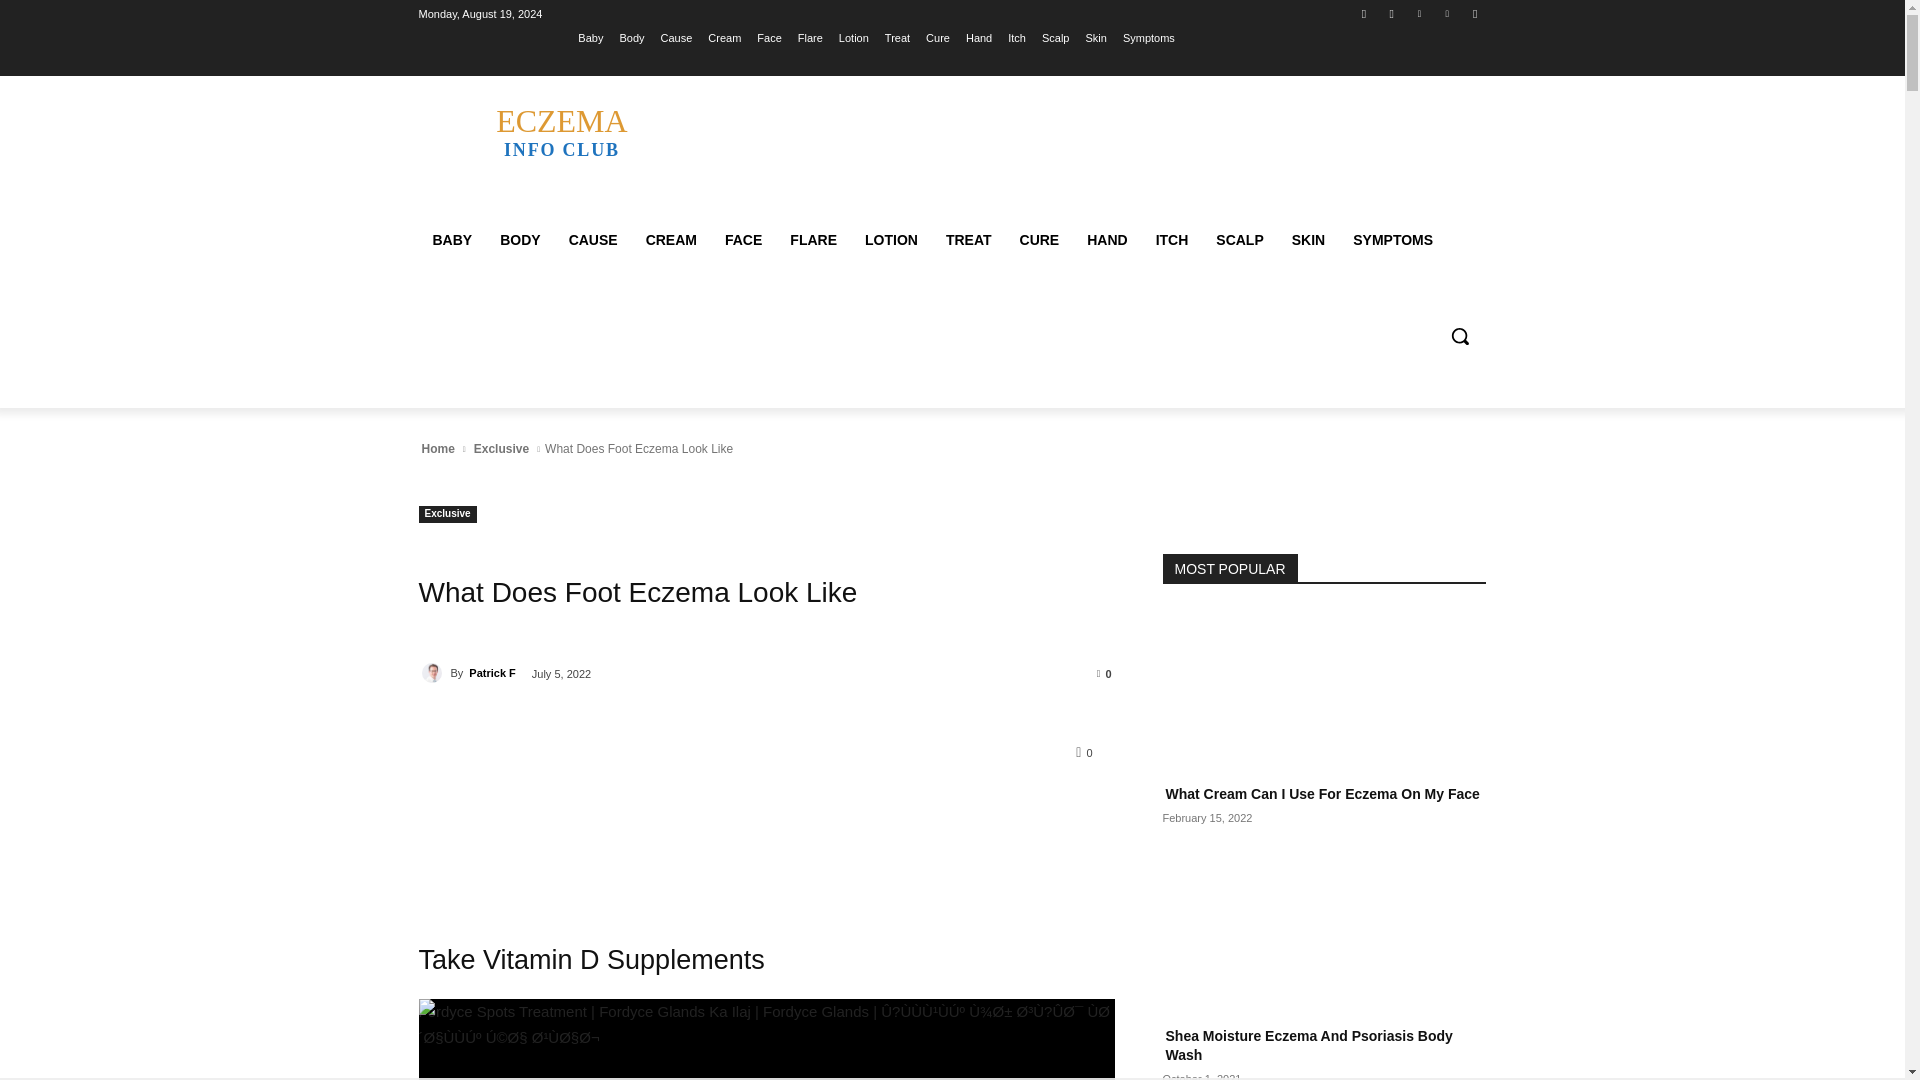 The width and height of the screenshot is (1920, 1080). Describe the element at coordinates (434, 672) in the screenshot. I see `Patrick F` at that location.